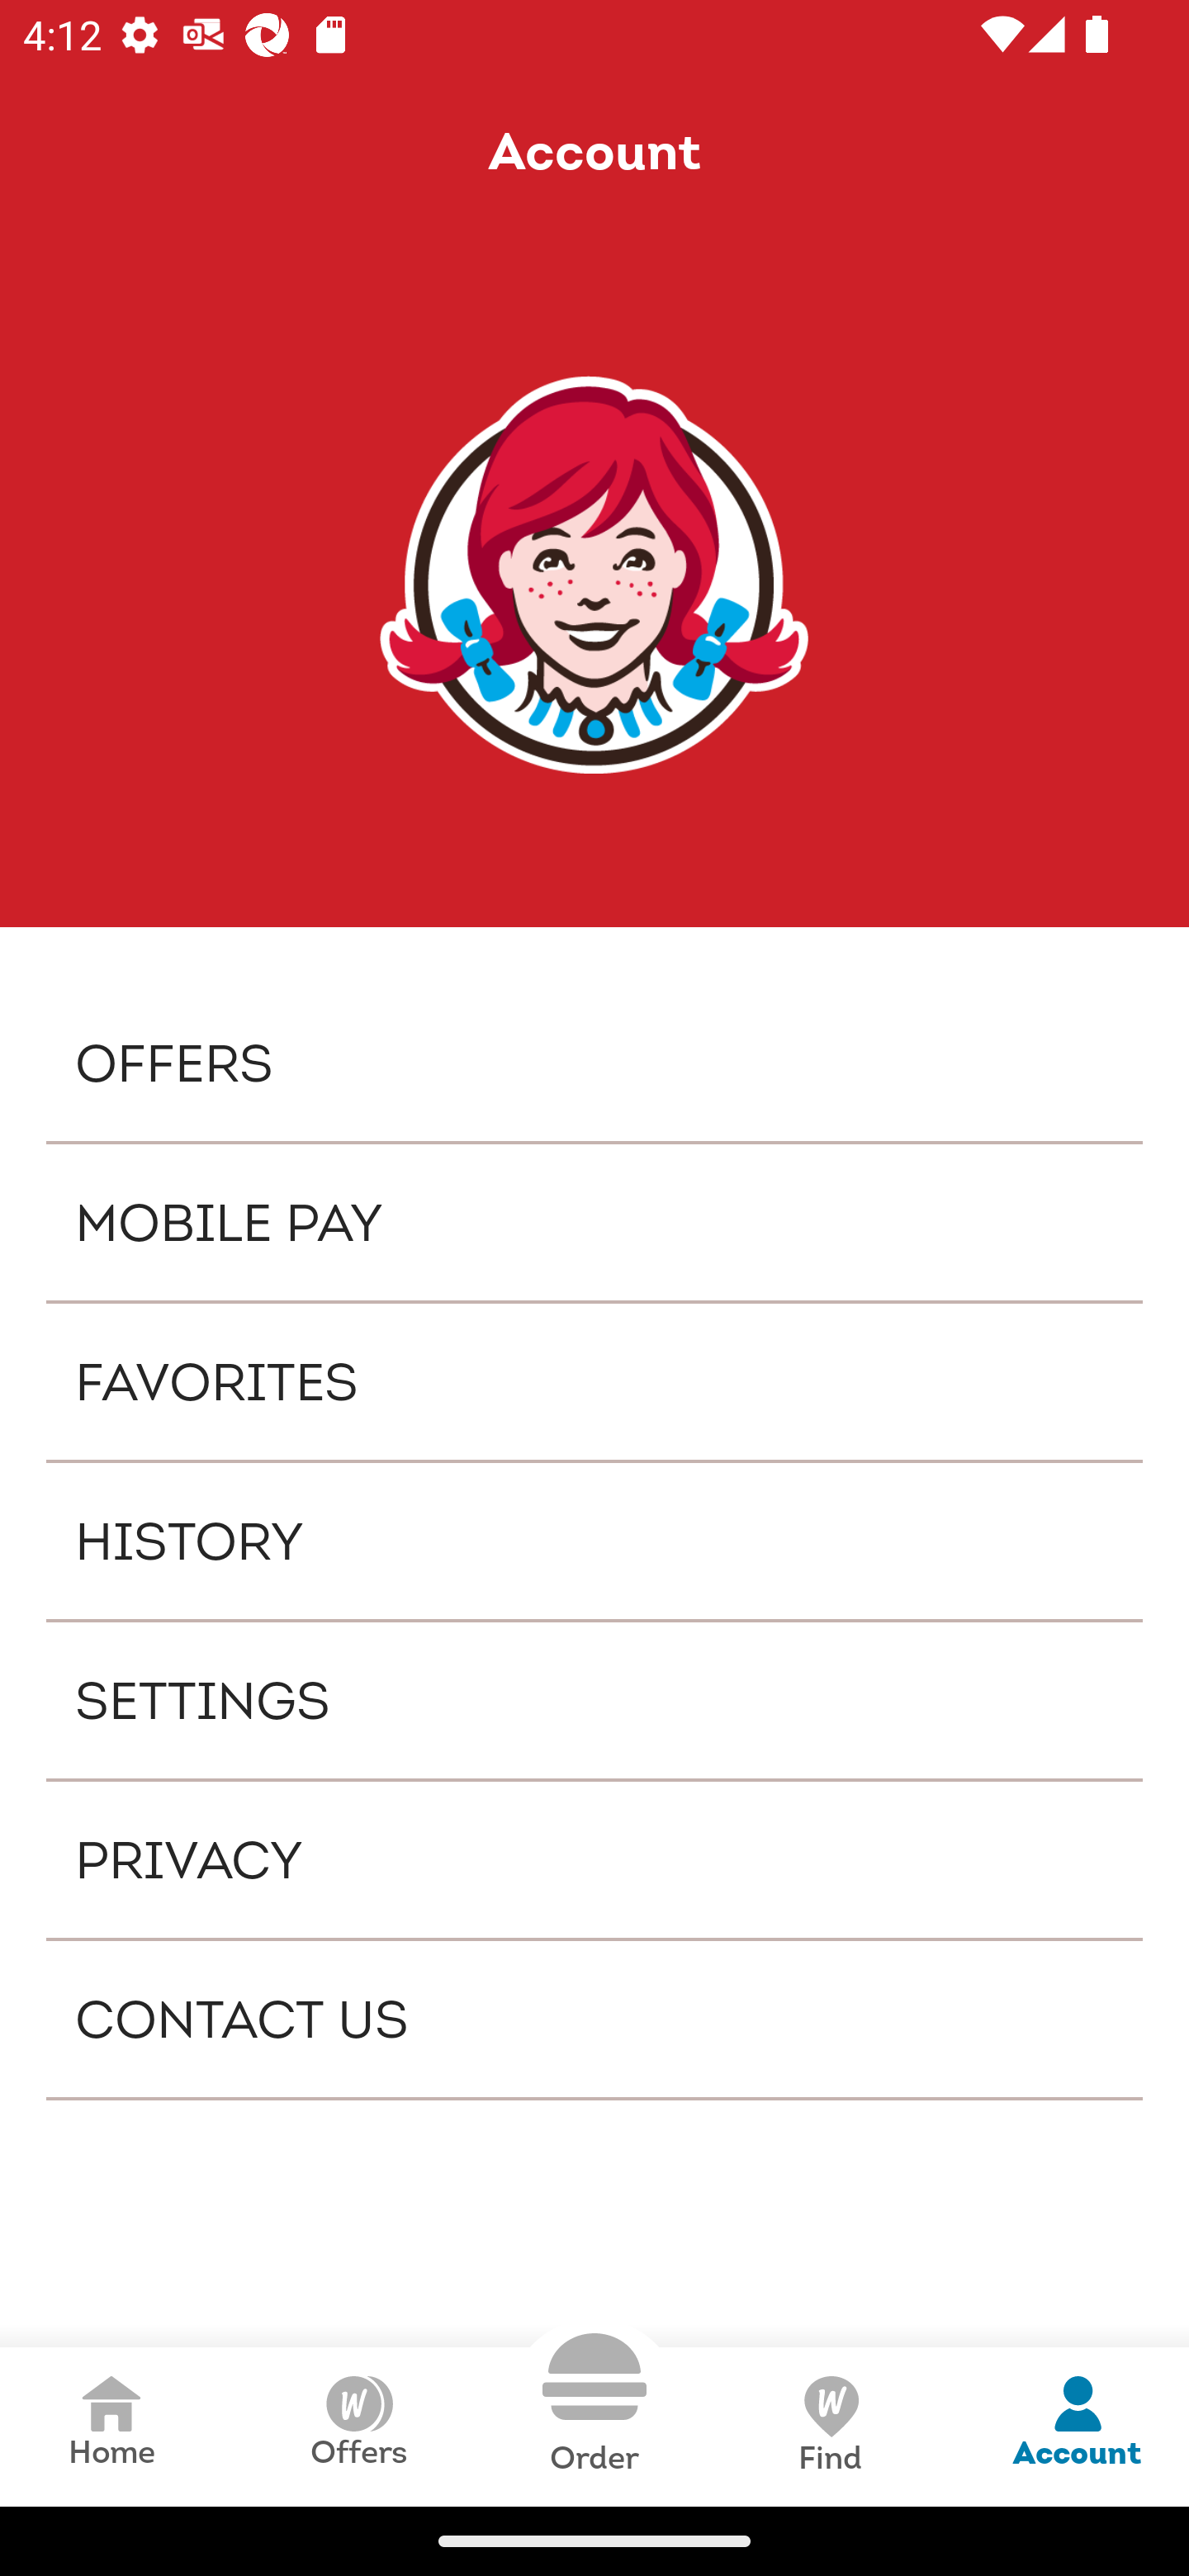  What do you see at coordinates (594, 2020) in the screenshot?
I see `CONTACT US contact us,8 of 8` at bounding box center [594, 2020].